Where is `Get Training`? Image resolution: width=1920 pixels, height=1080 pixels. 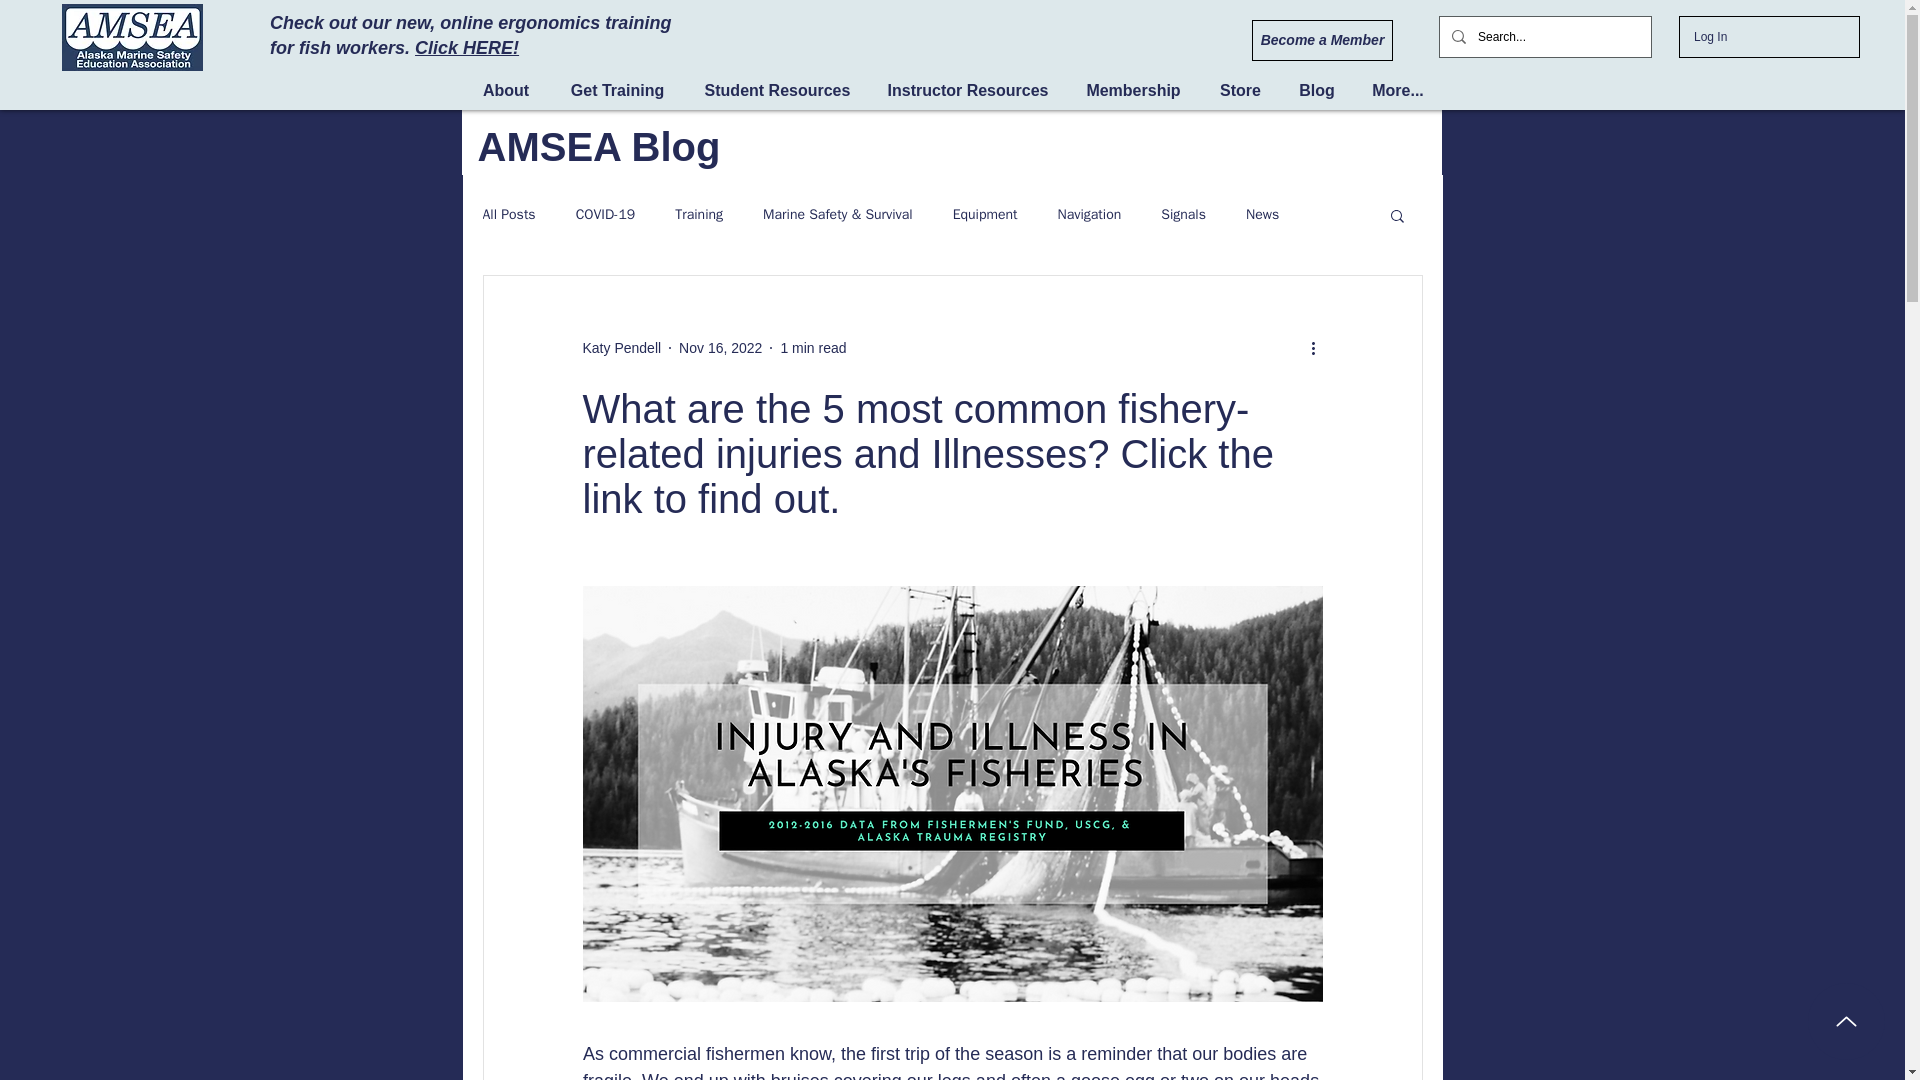
Get Training is located at coordinates (617, 90).